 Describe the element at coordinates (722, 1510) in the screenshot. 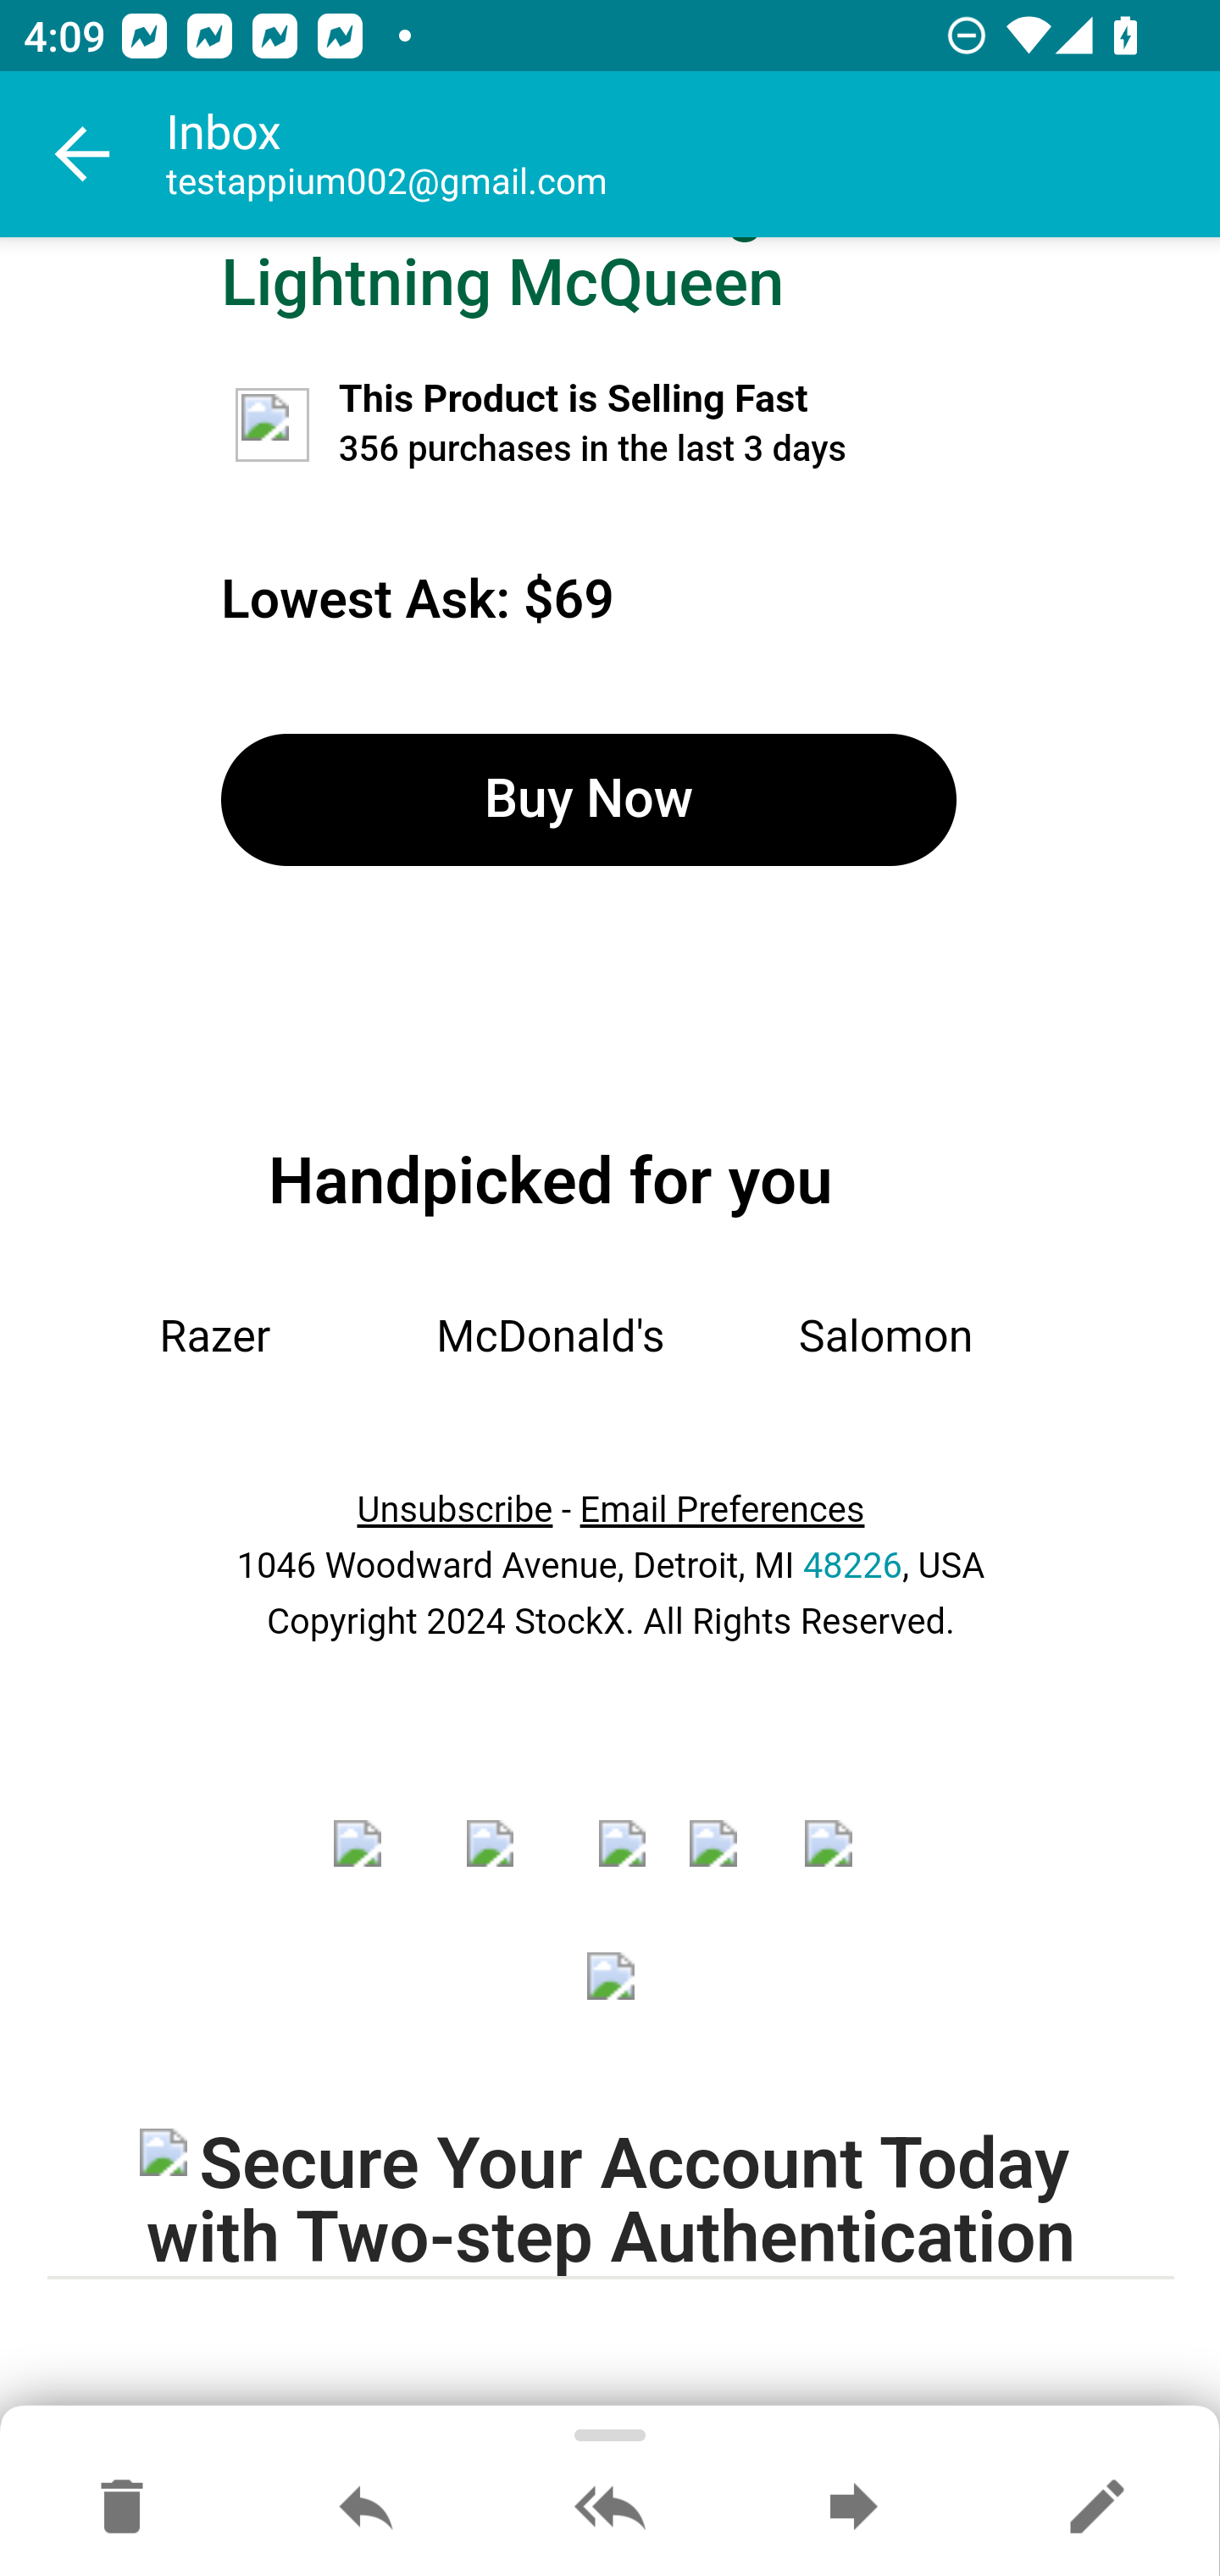

I see `Email Preferences` at that location.